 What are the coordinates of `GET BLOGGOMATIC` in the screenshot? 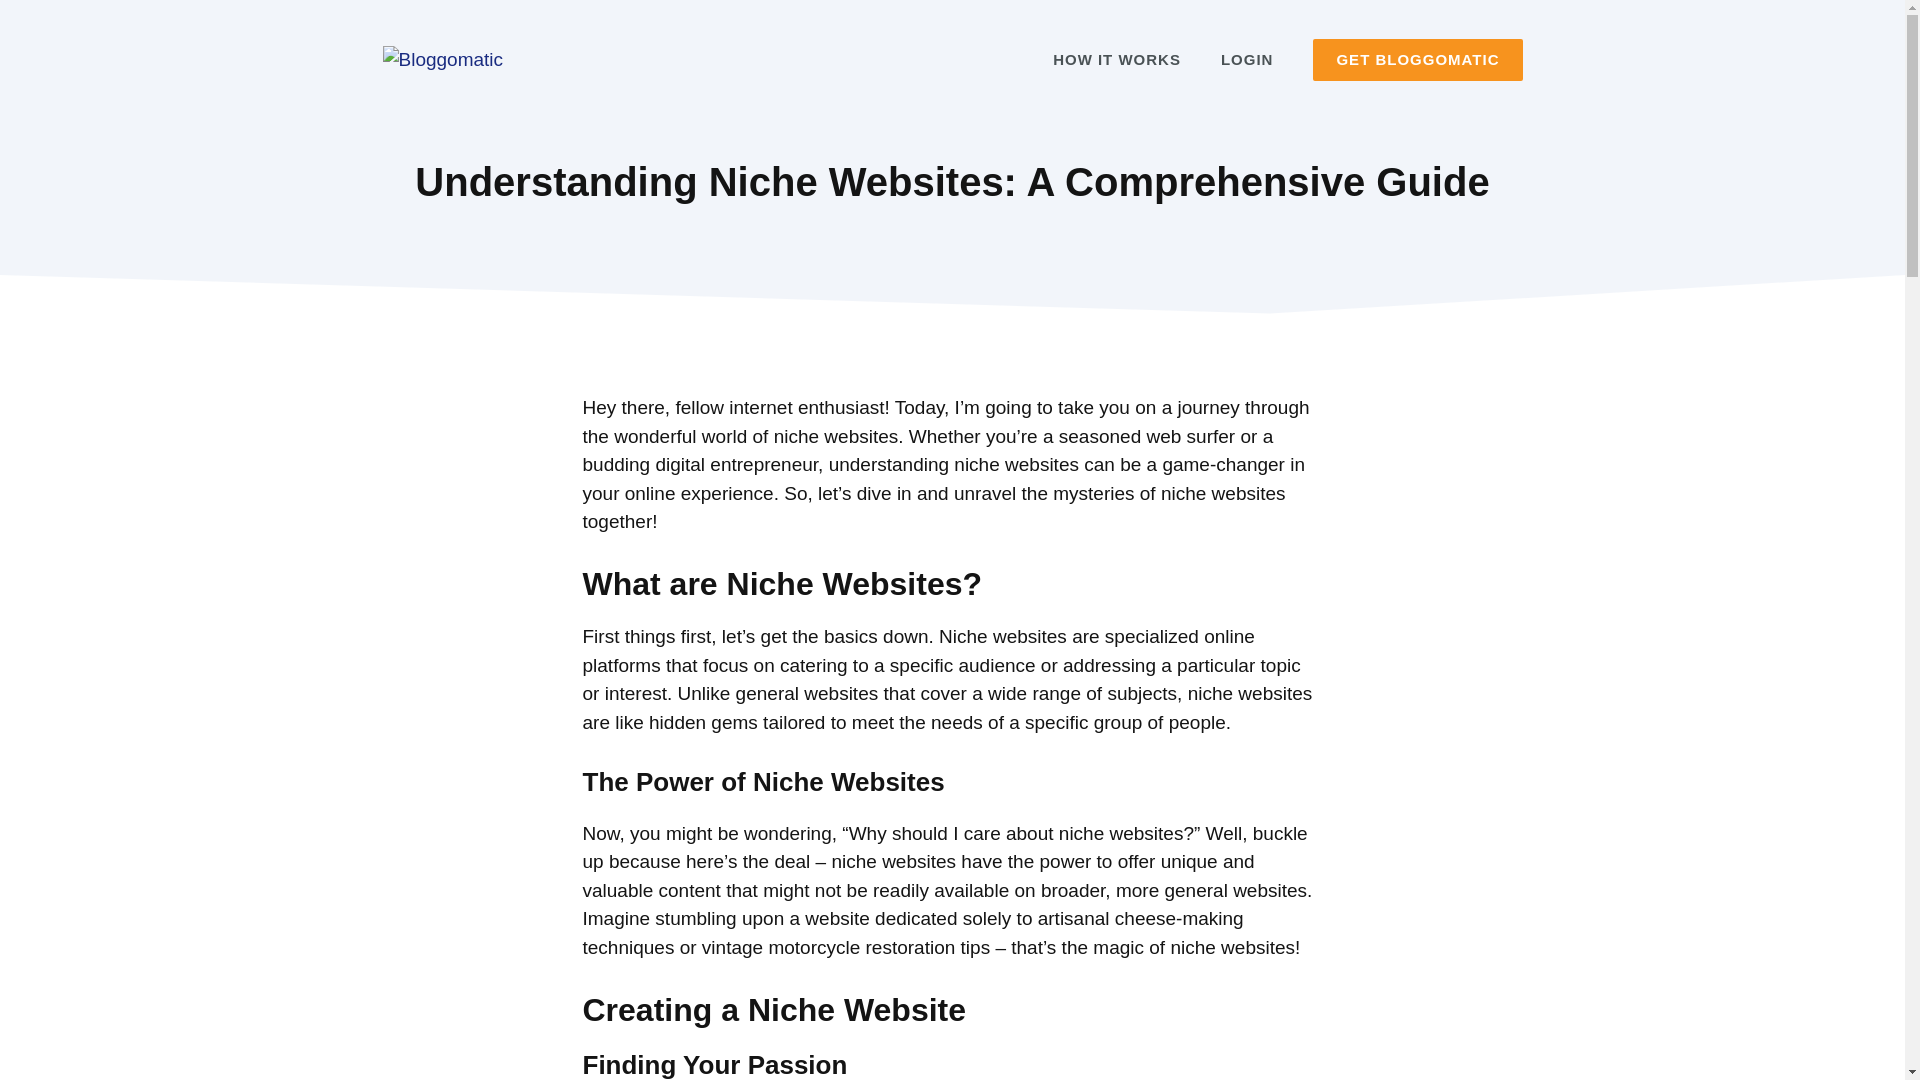 It's located at (1418, 60).